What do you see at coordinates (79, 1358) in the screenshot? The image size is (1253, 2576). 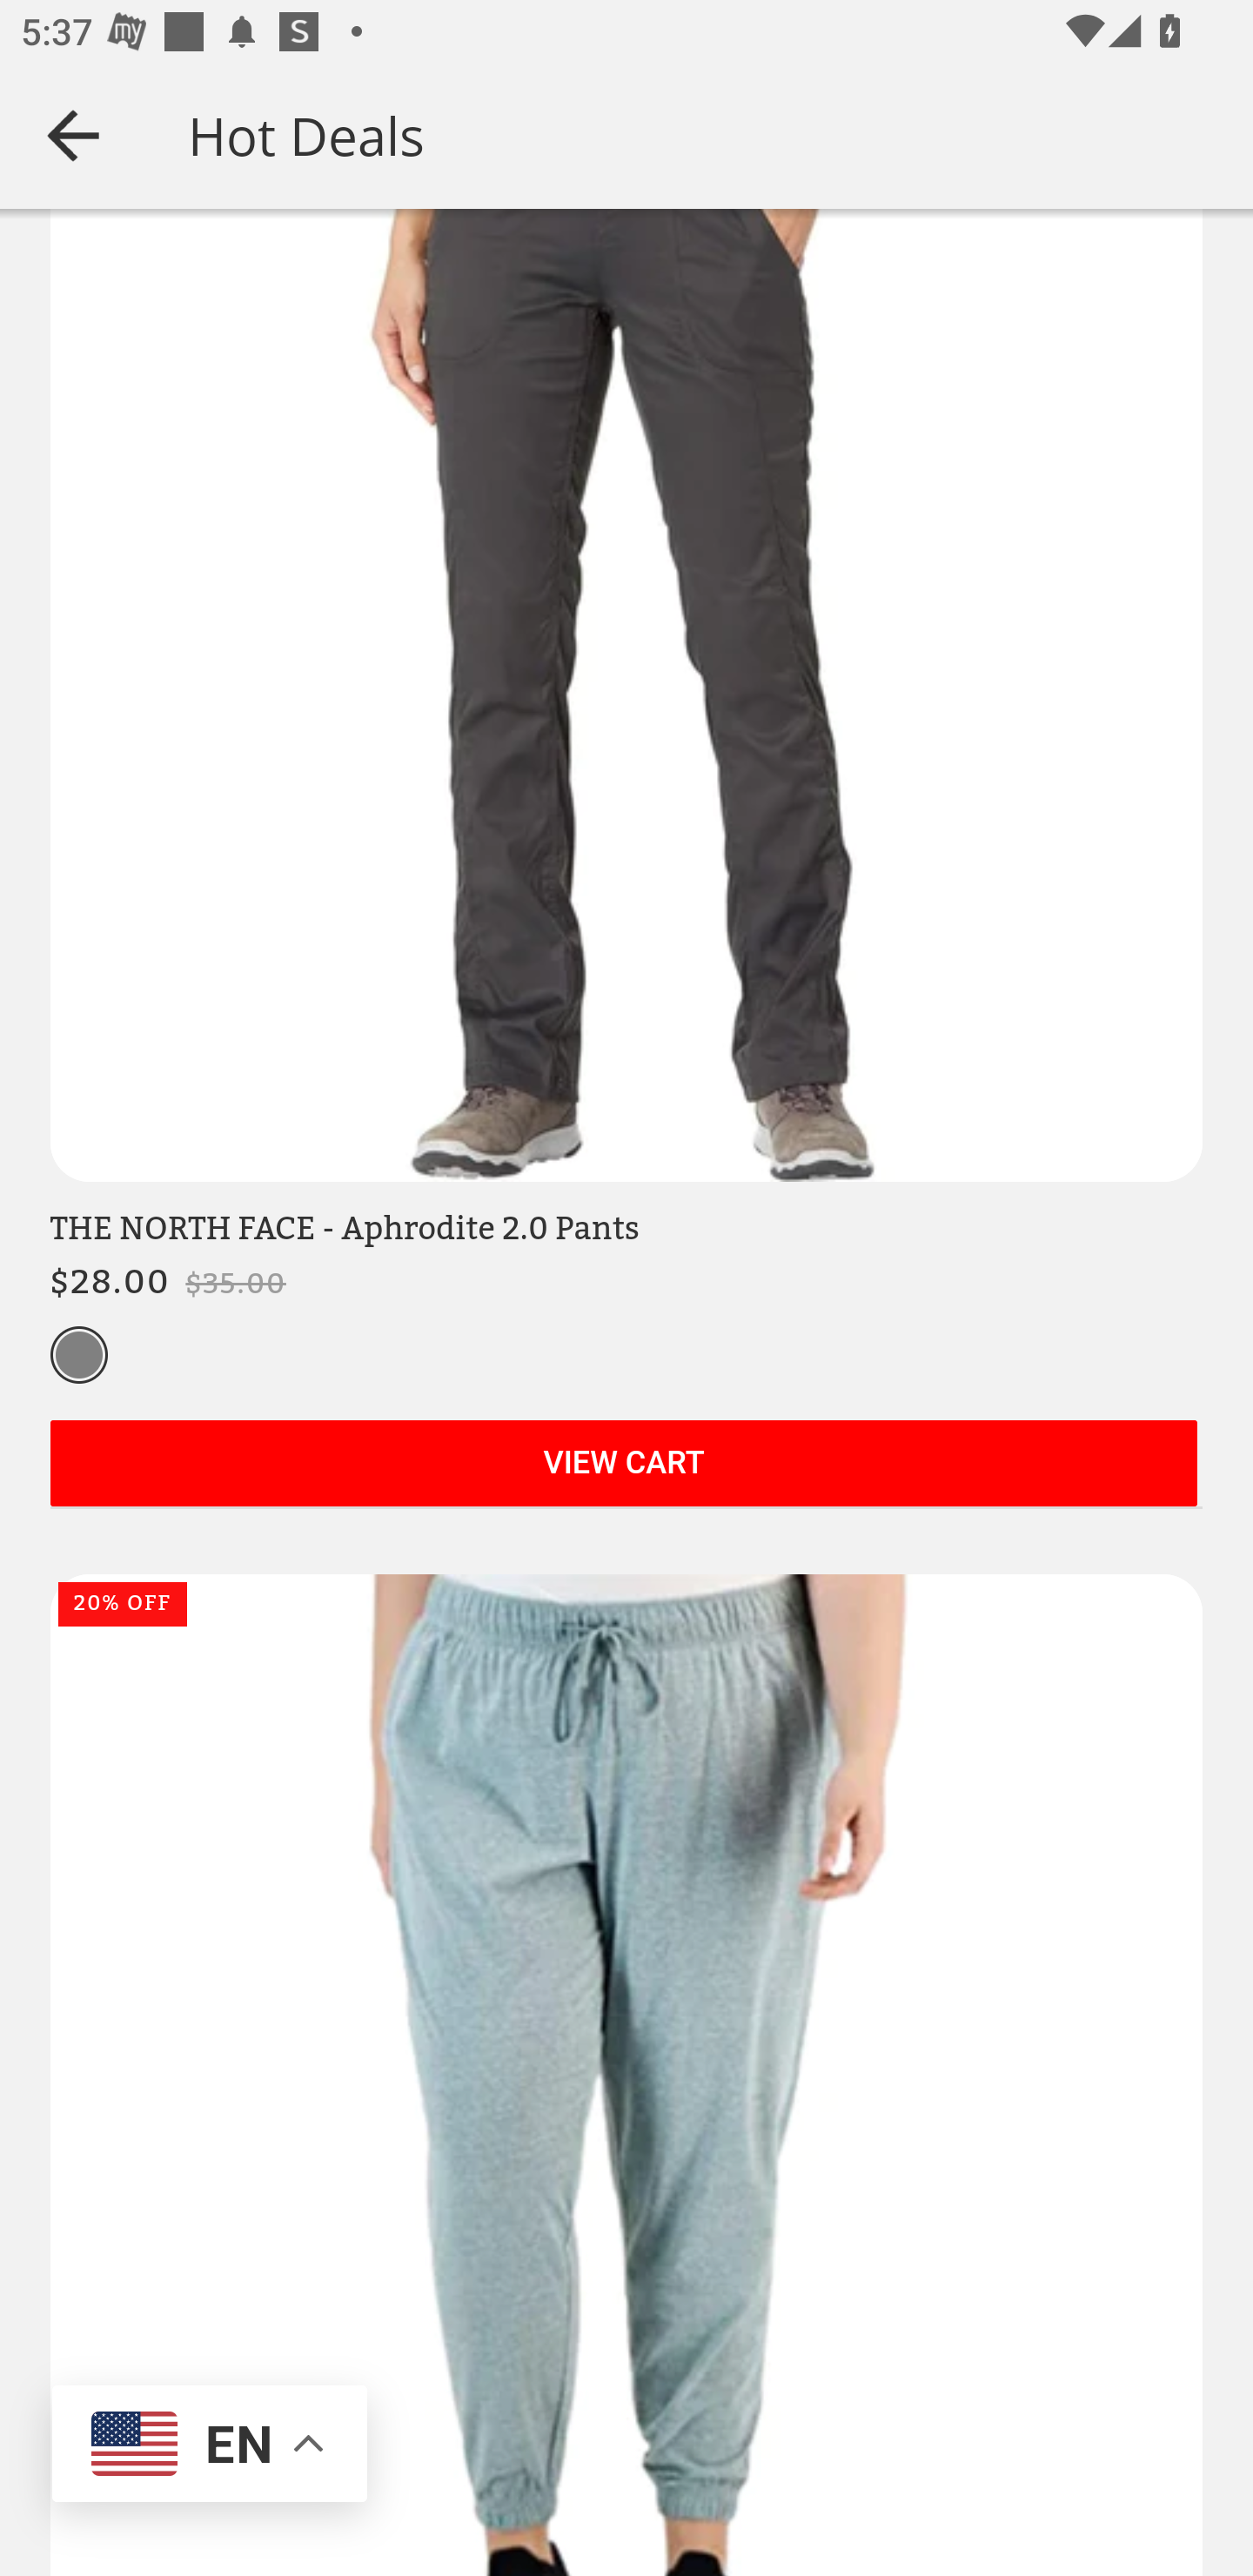 I see `Grey` at bounding box center [79, 1358].